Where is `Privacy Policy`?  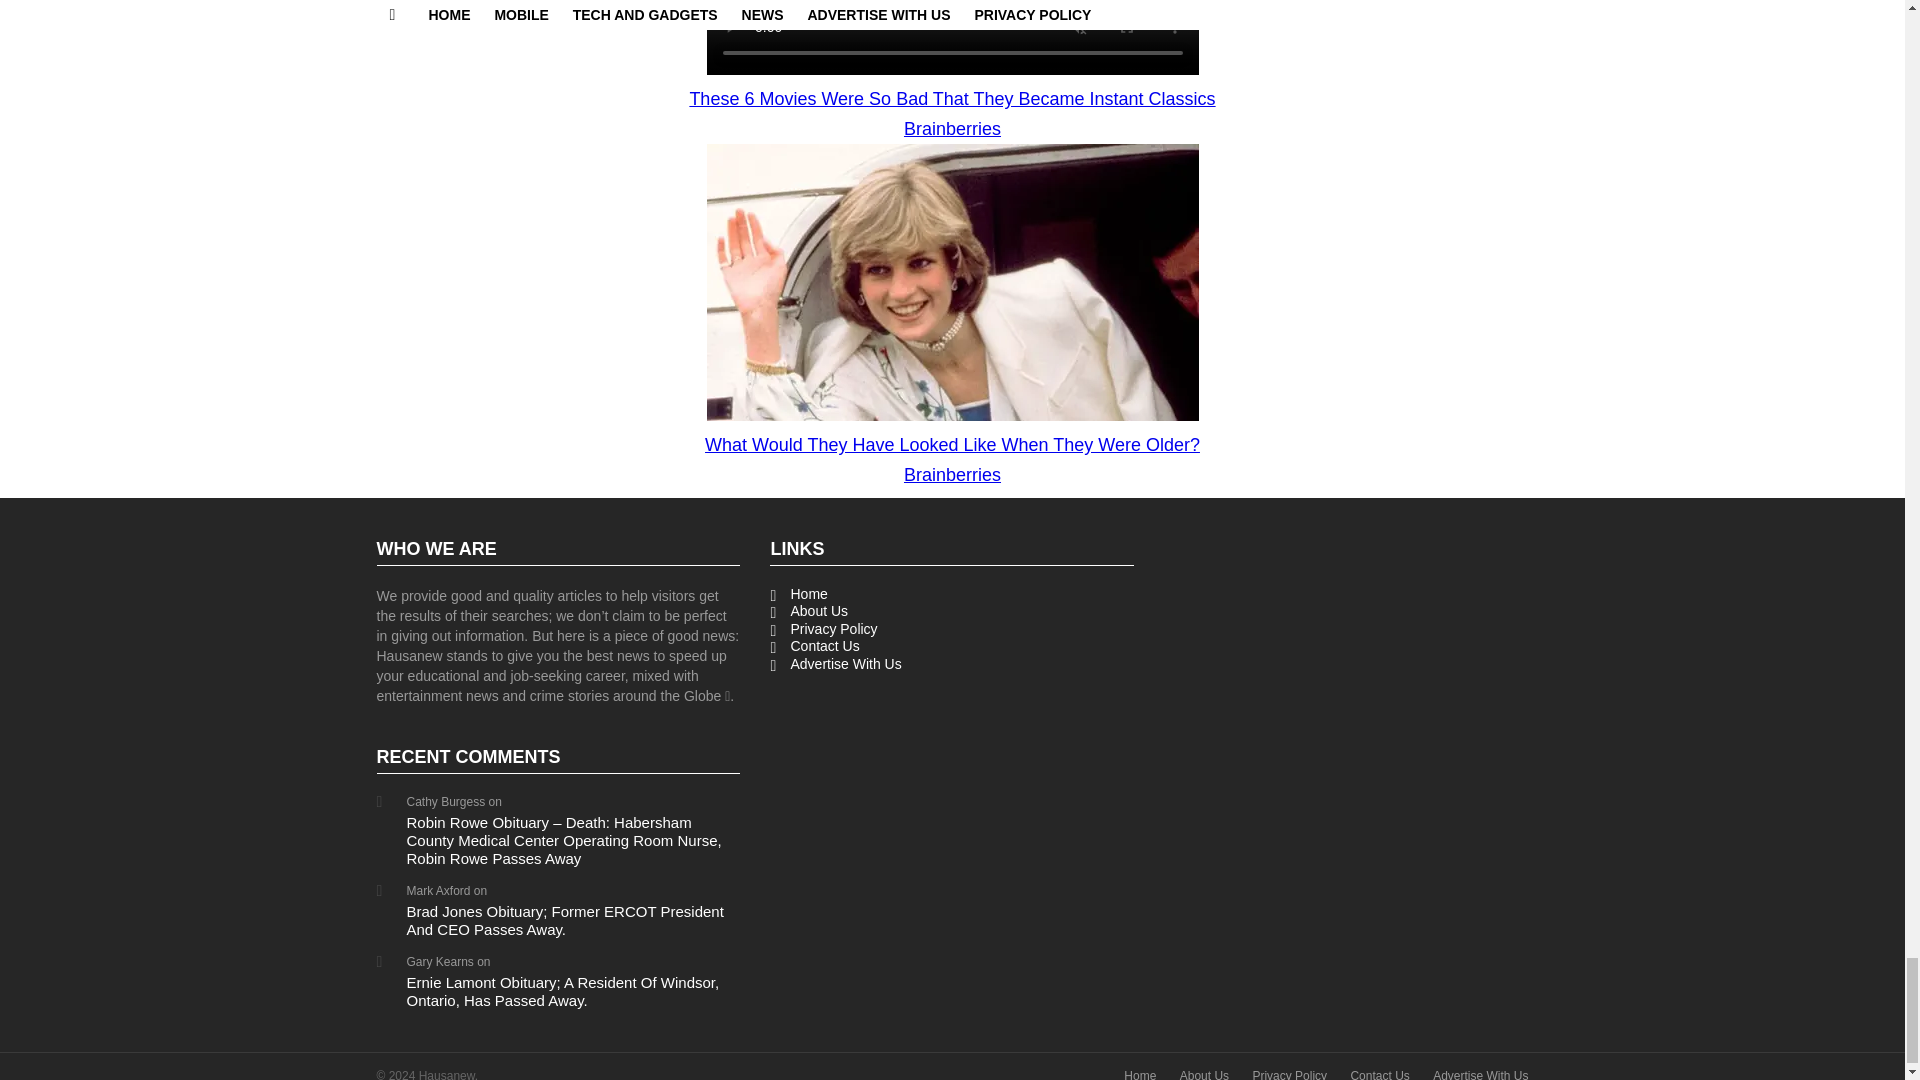
Privacy Policy is located at coordinates (952, 630).